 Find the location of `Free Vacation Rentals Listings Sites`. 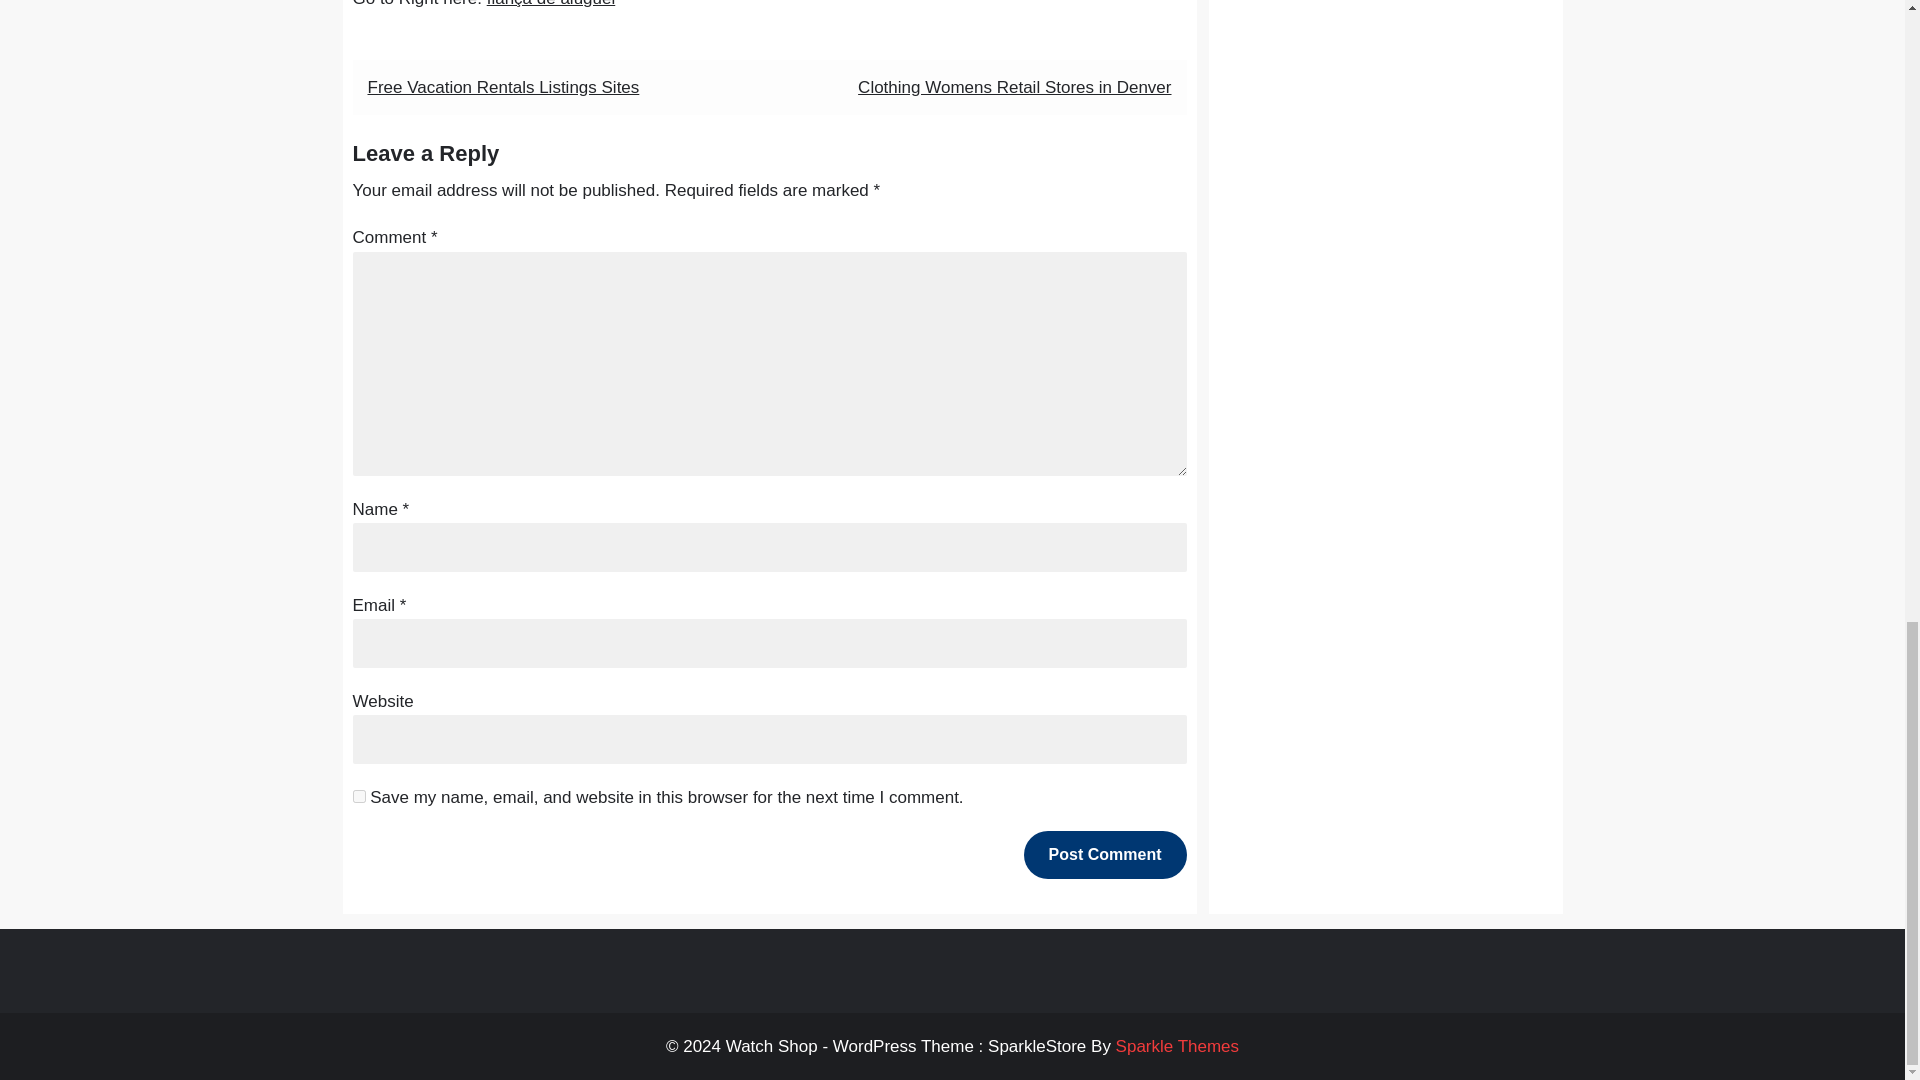

Free Vacation Rentals Listings Sites is located at coordinates (504, 87).